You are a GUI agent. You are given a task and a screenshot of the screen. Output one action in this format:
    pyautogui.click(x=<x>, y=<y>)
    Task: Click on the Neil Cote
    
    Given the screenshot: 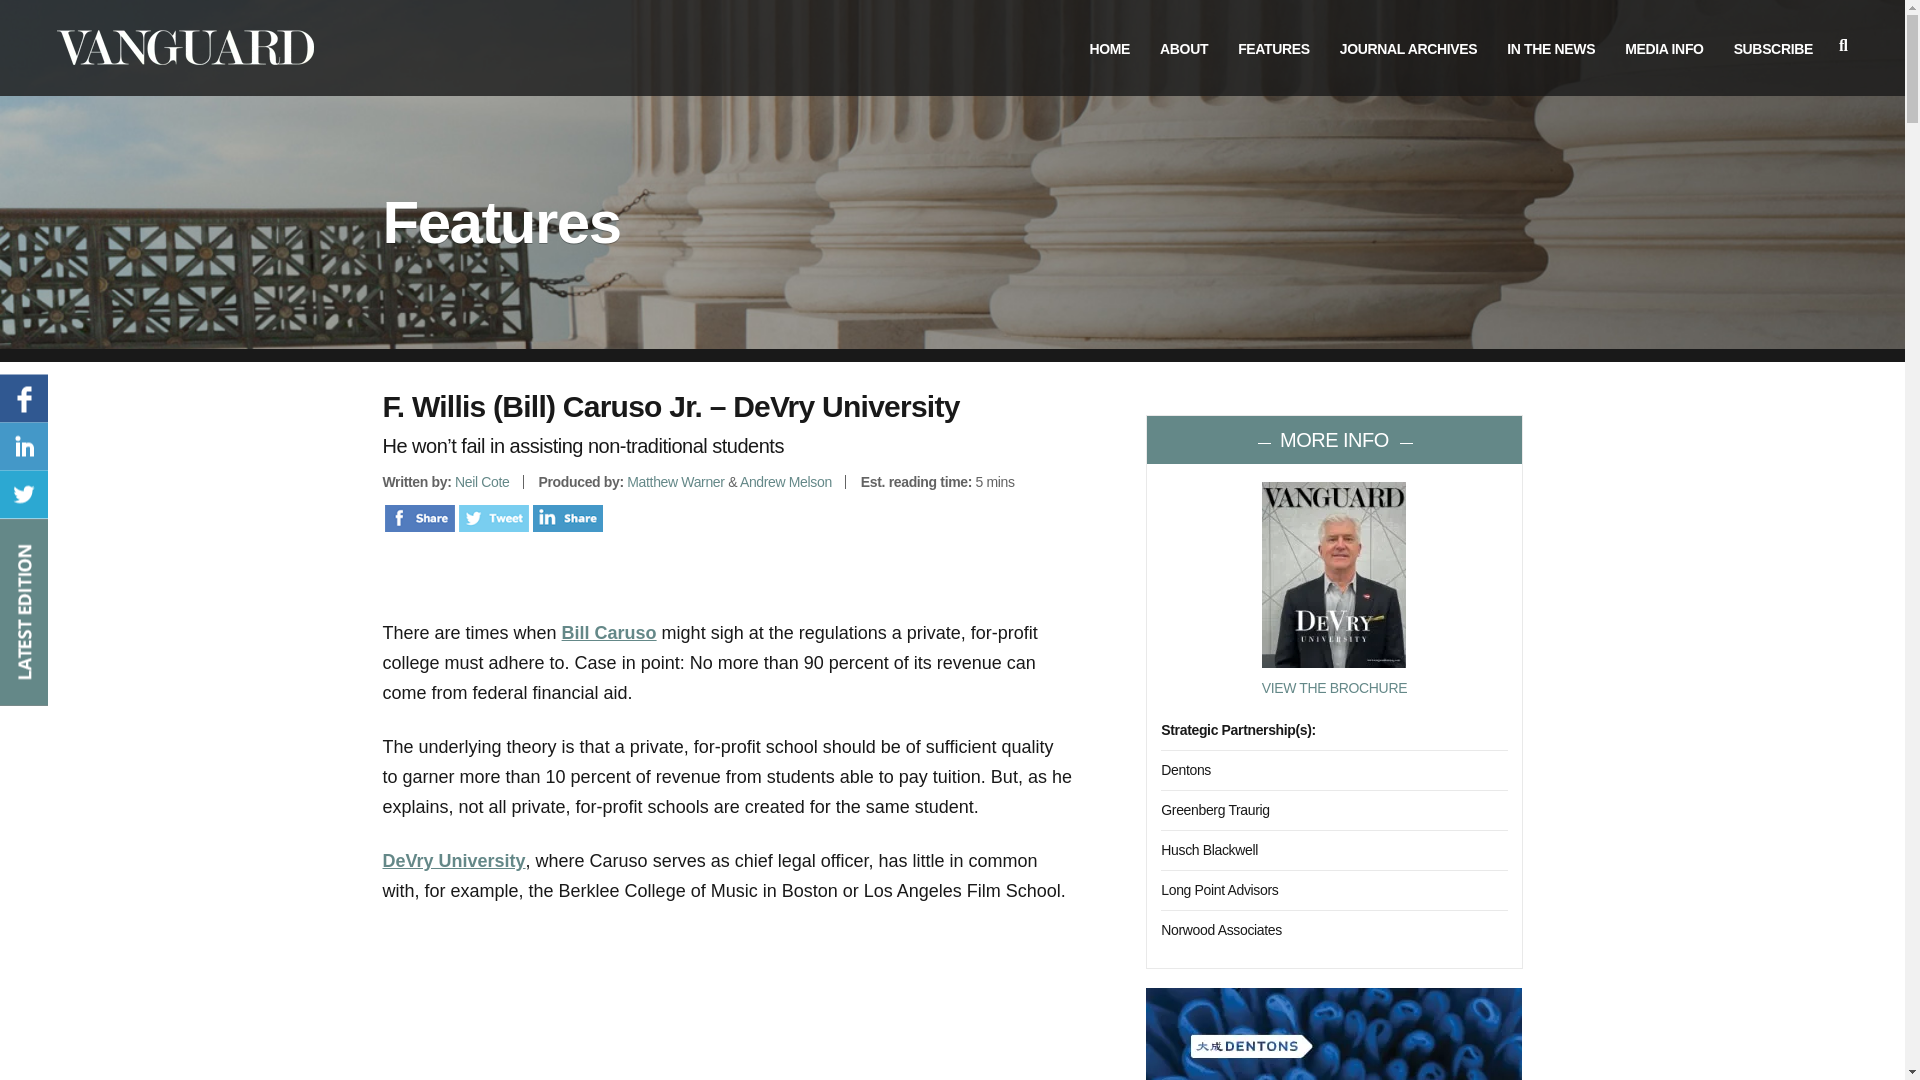 What is the action you would take?
    pyautogui.click(x=482, y=482)
    